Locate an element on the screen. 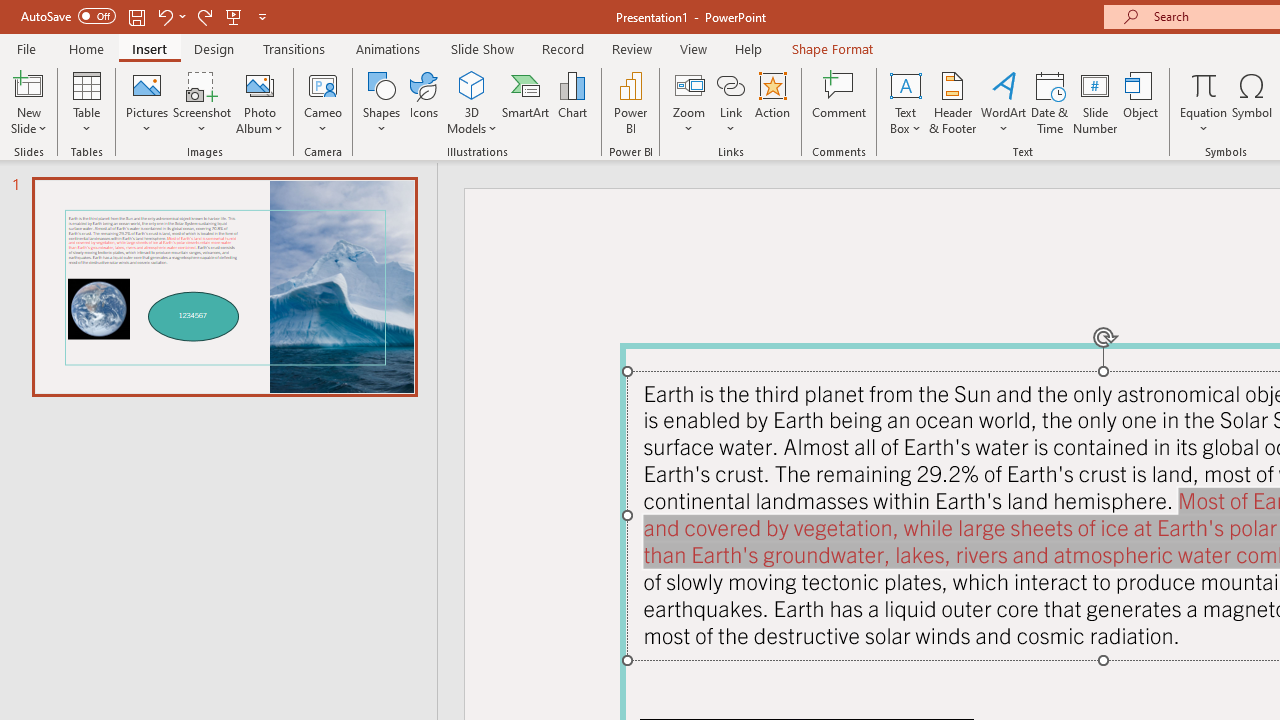 This screenshot has width=1280, height=720. Action is located at coordinates (772, 102).